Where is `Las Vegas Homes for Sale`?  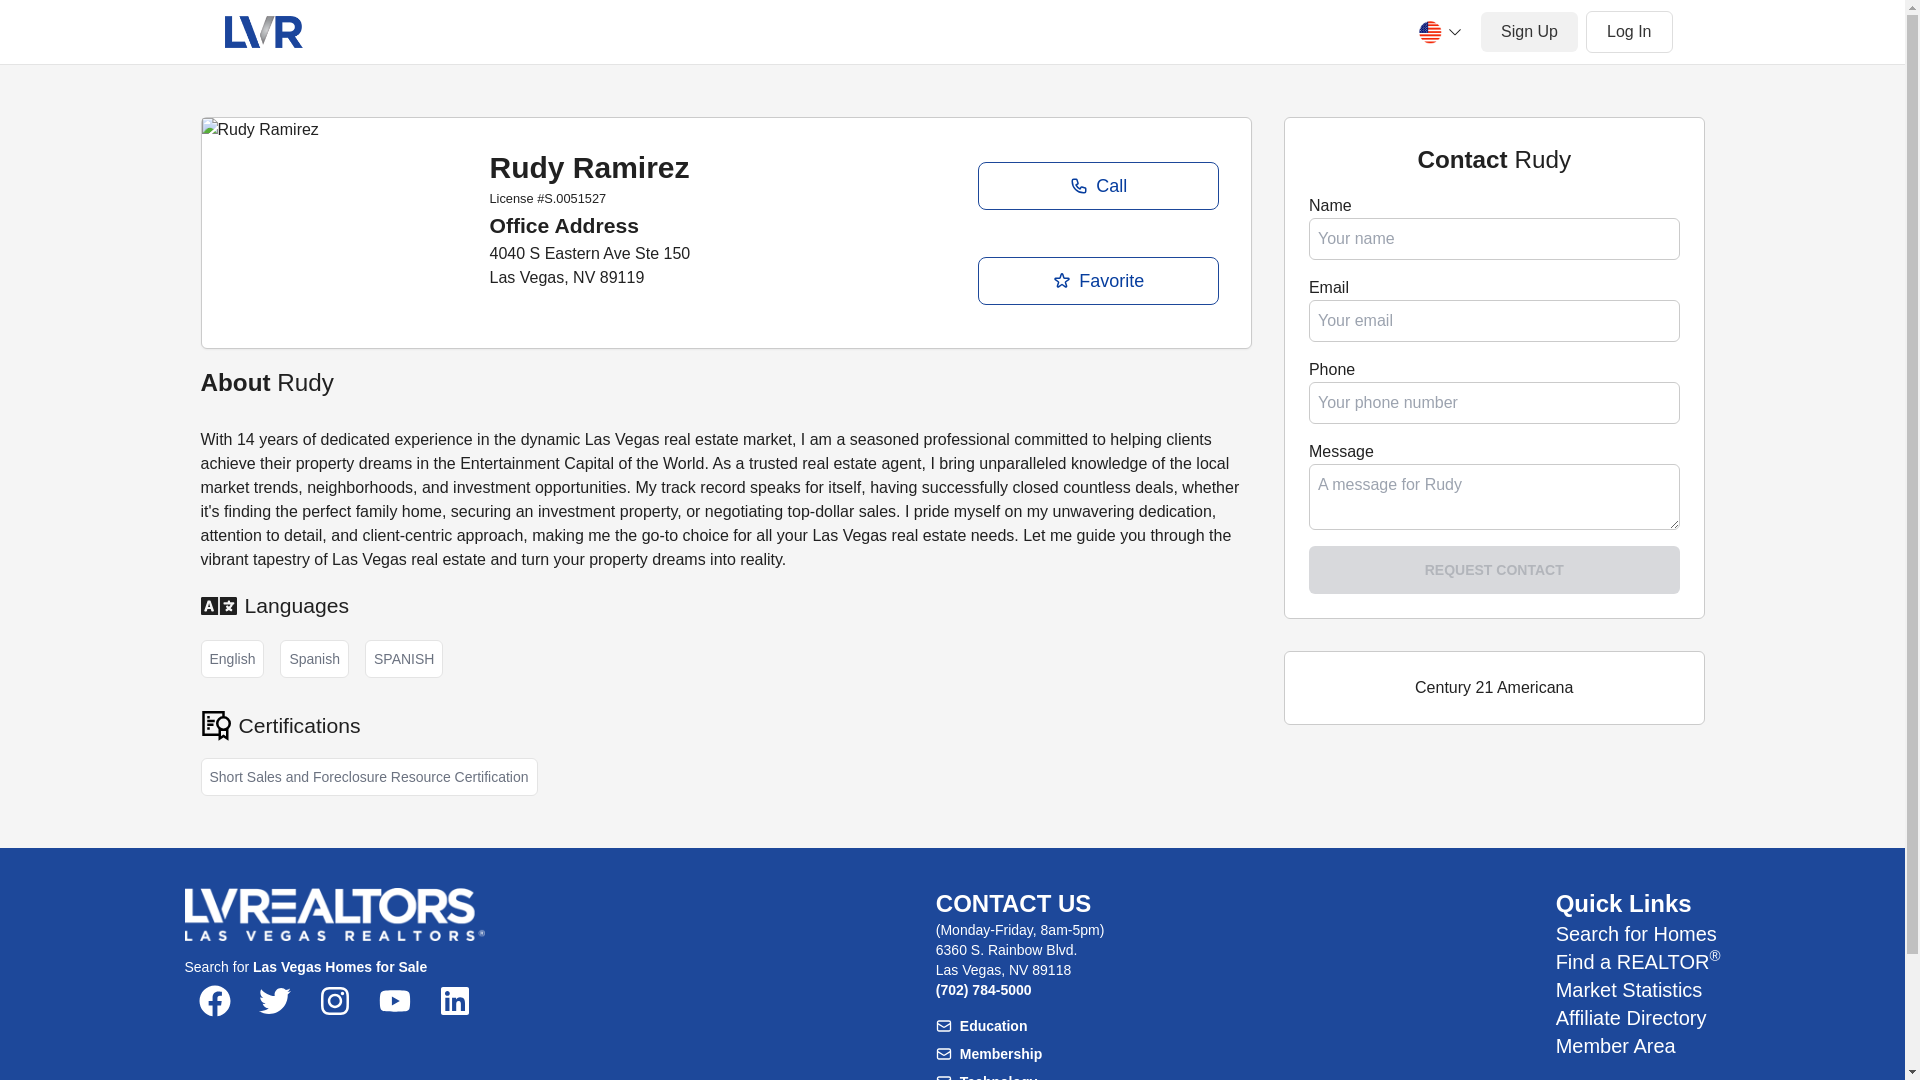
Las Vegas Homes for Sale is located at coordinates (340, 967).